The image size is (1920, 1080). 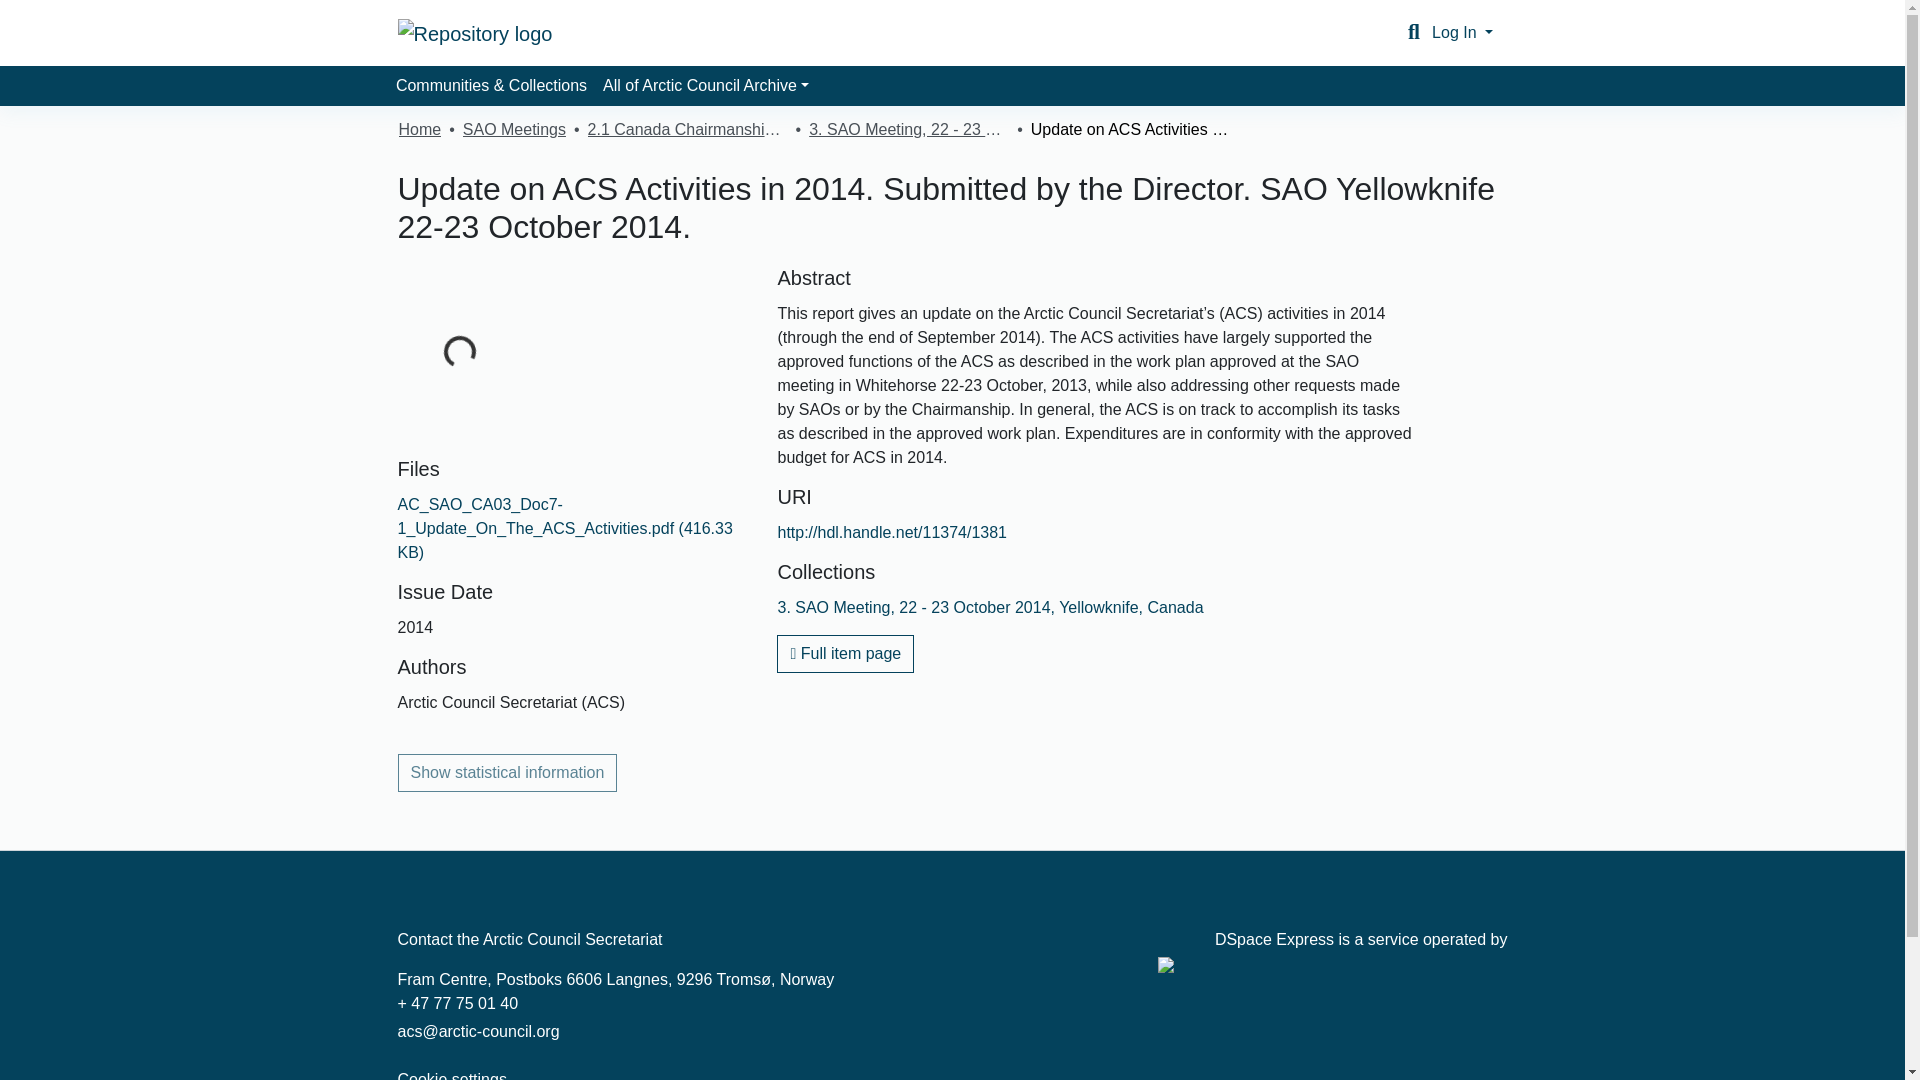 I want to click on Search, so click(x=1414, y=32).